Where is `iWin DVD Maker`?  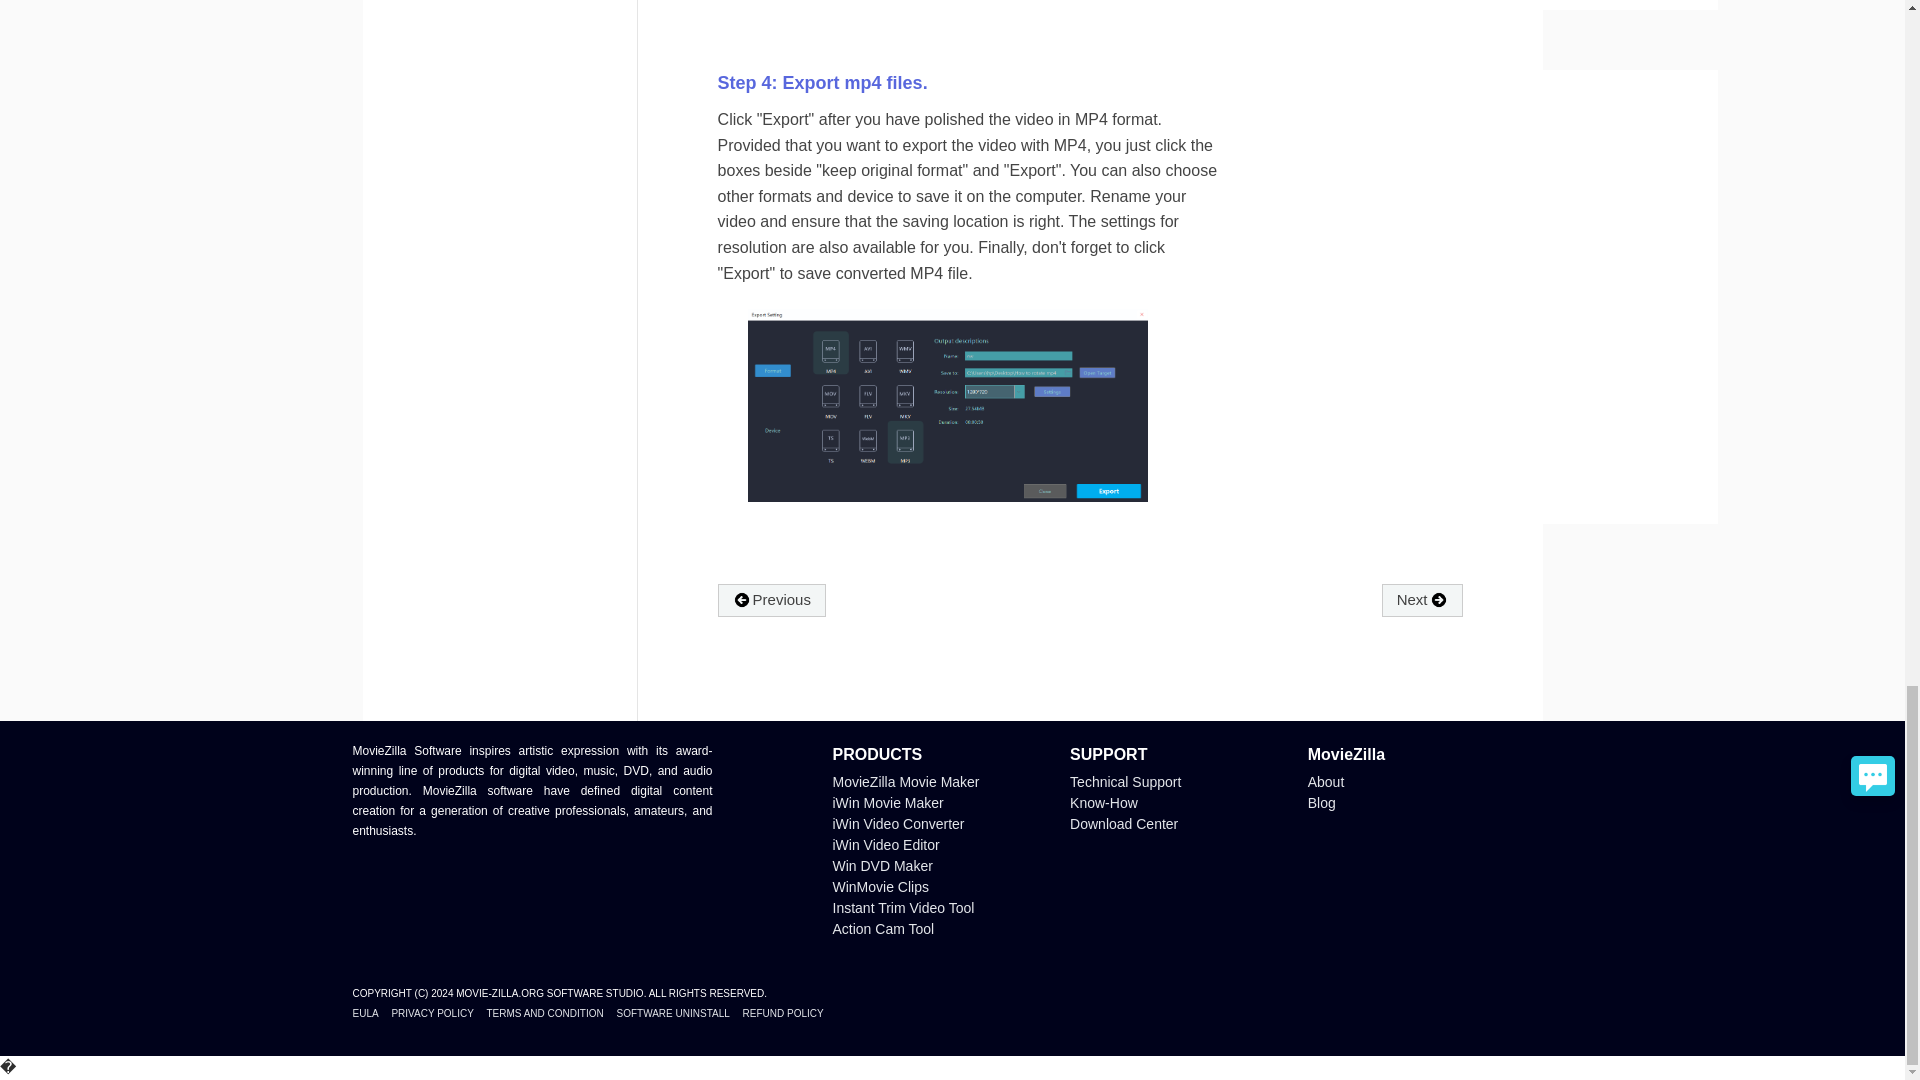
iWin DVD Maker is located at coordinates (881, 865).